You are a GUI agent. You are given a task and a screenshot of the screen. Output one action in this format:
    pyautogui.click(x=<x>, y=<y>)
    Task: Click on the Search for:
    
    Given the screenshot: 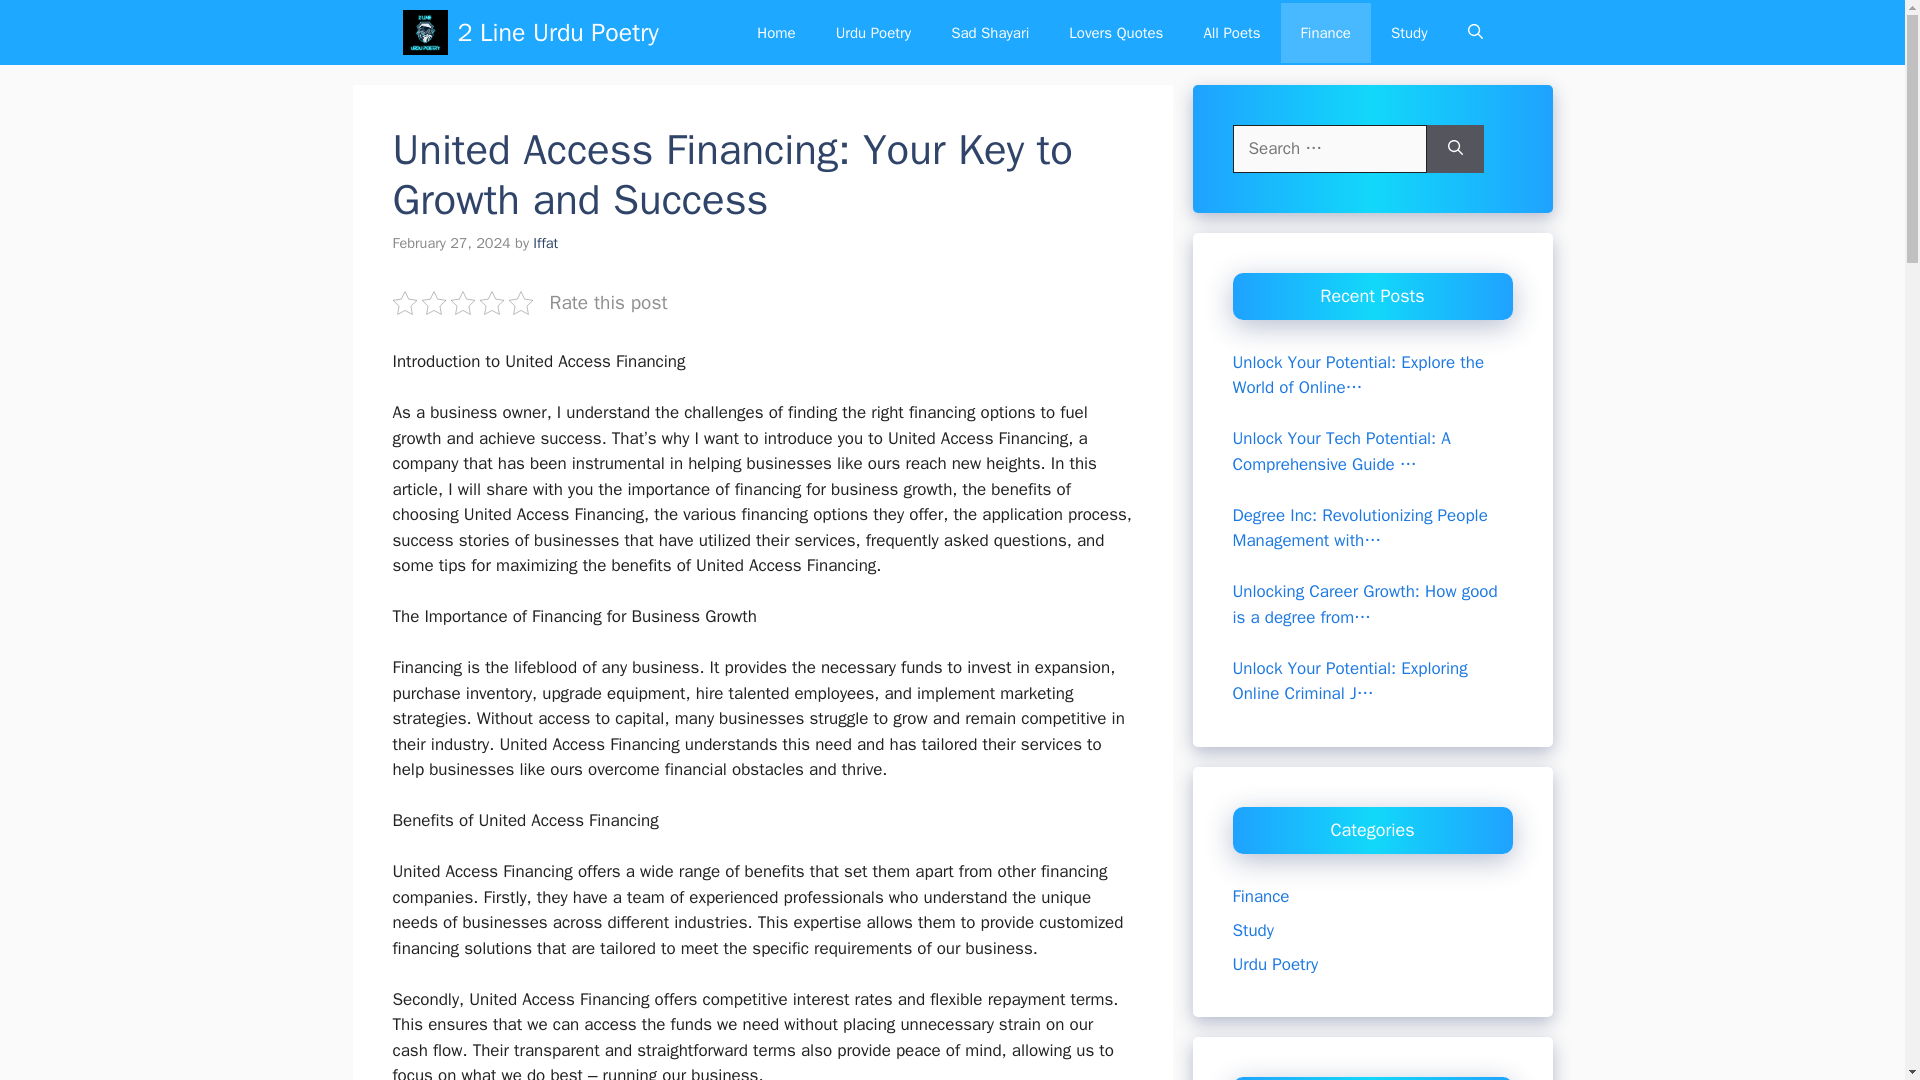 What is the action you would take?
    pyautogui.click(x=1329, y=148)
    